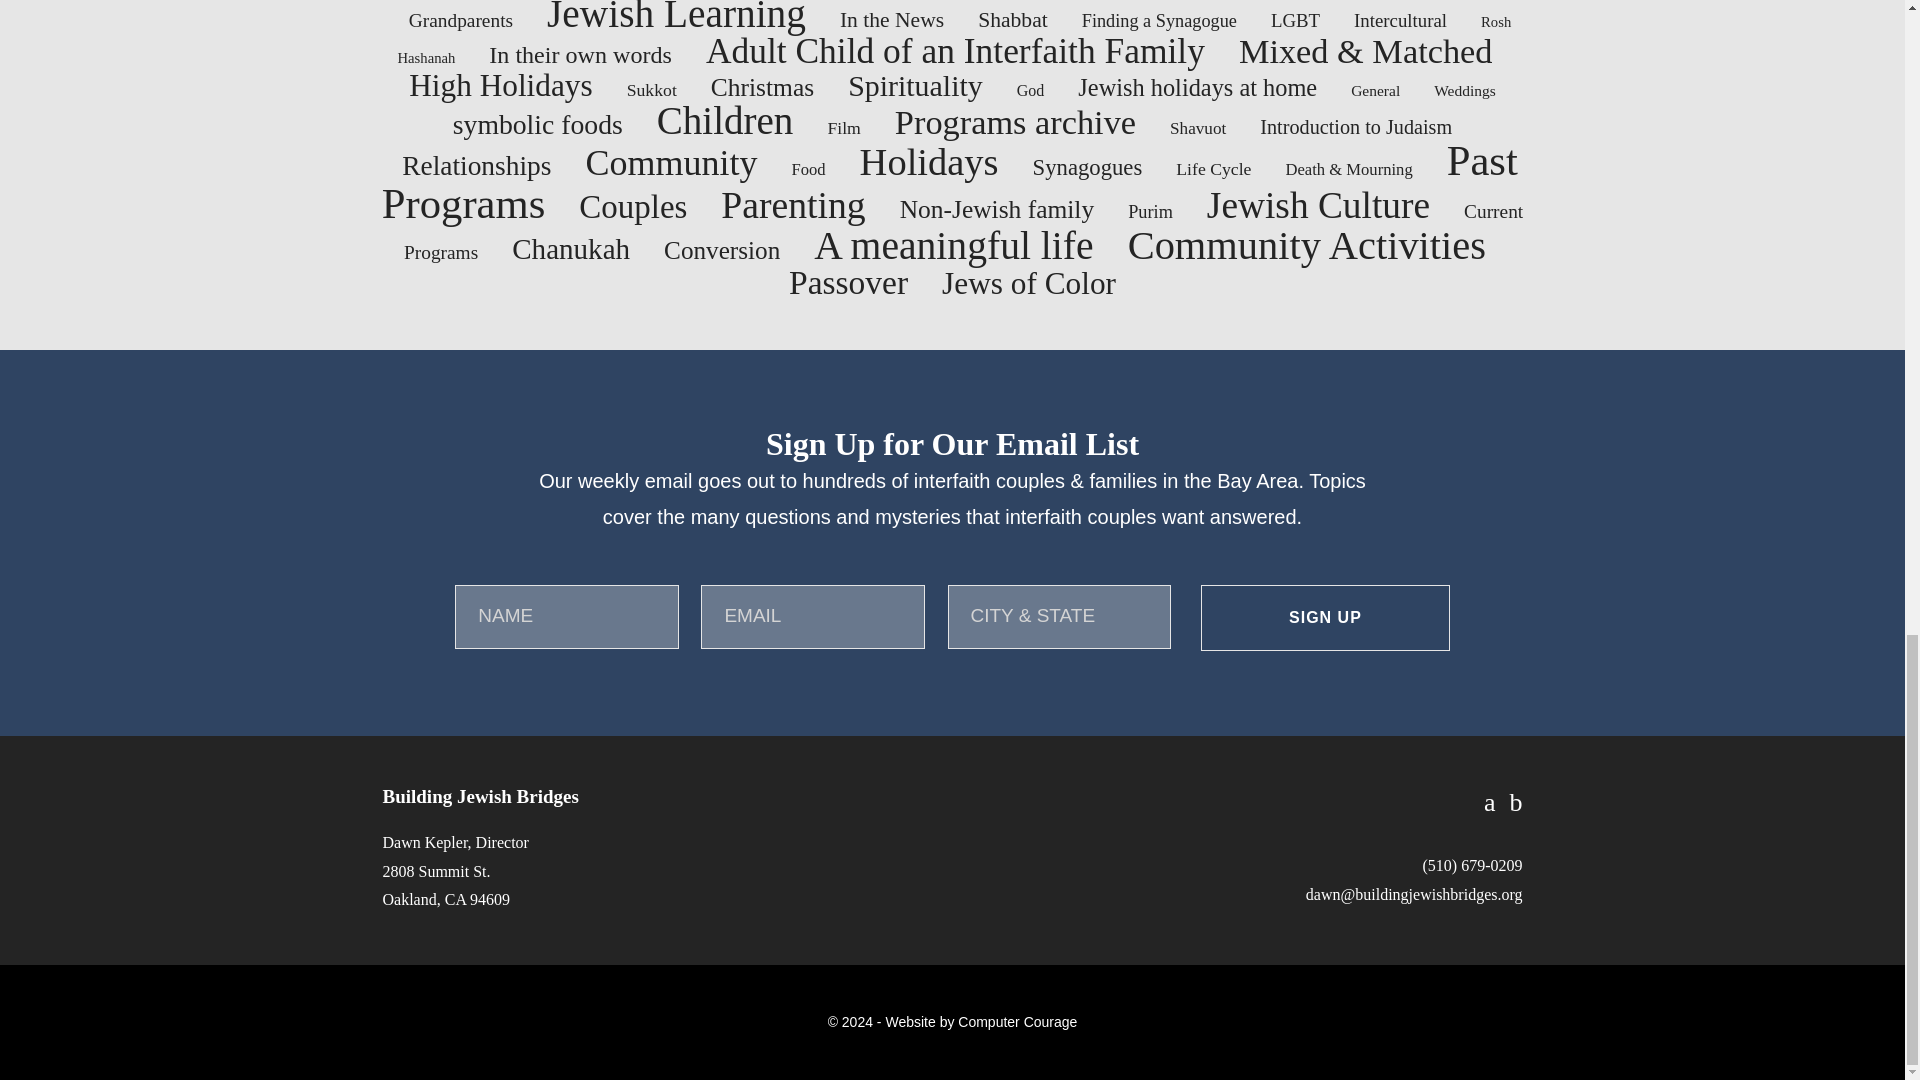  Describe the element at coordinates (676, 18) in the screenshot. I see `Jewish Learning` at that location.